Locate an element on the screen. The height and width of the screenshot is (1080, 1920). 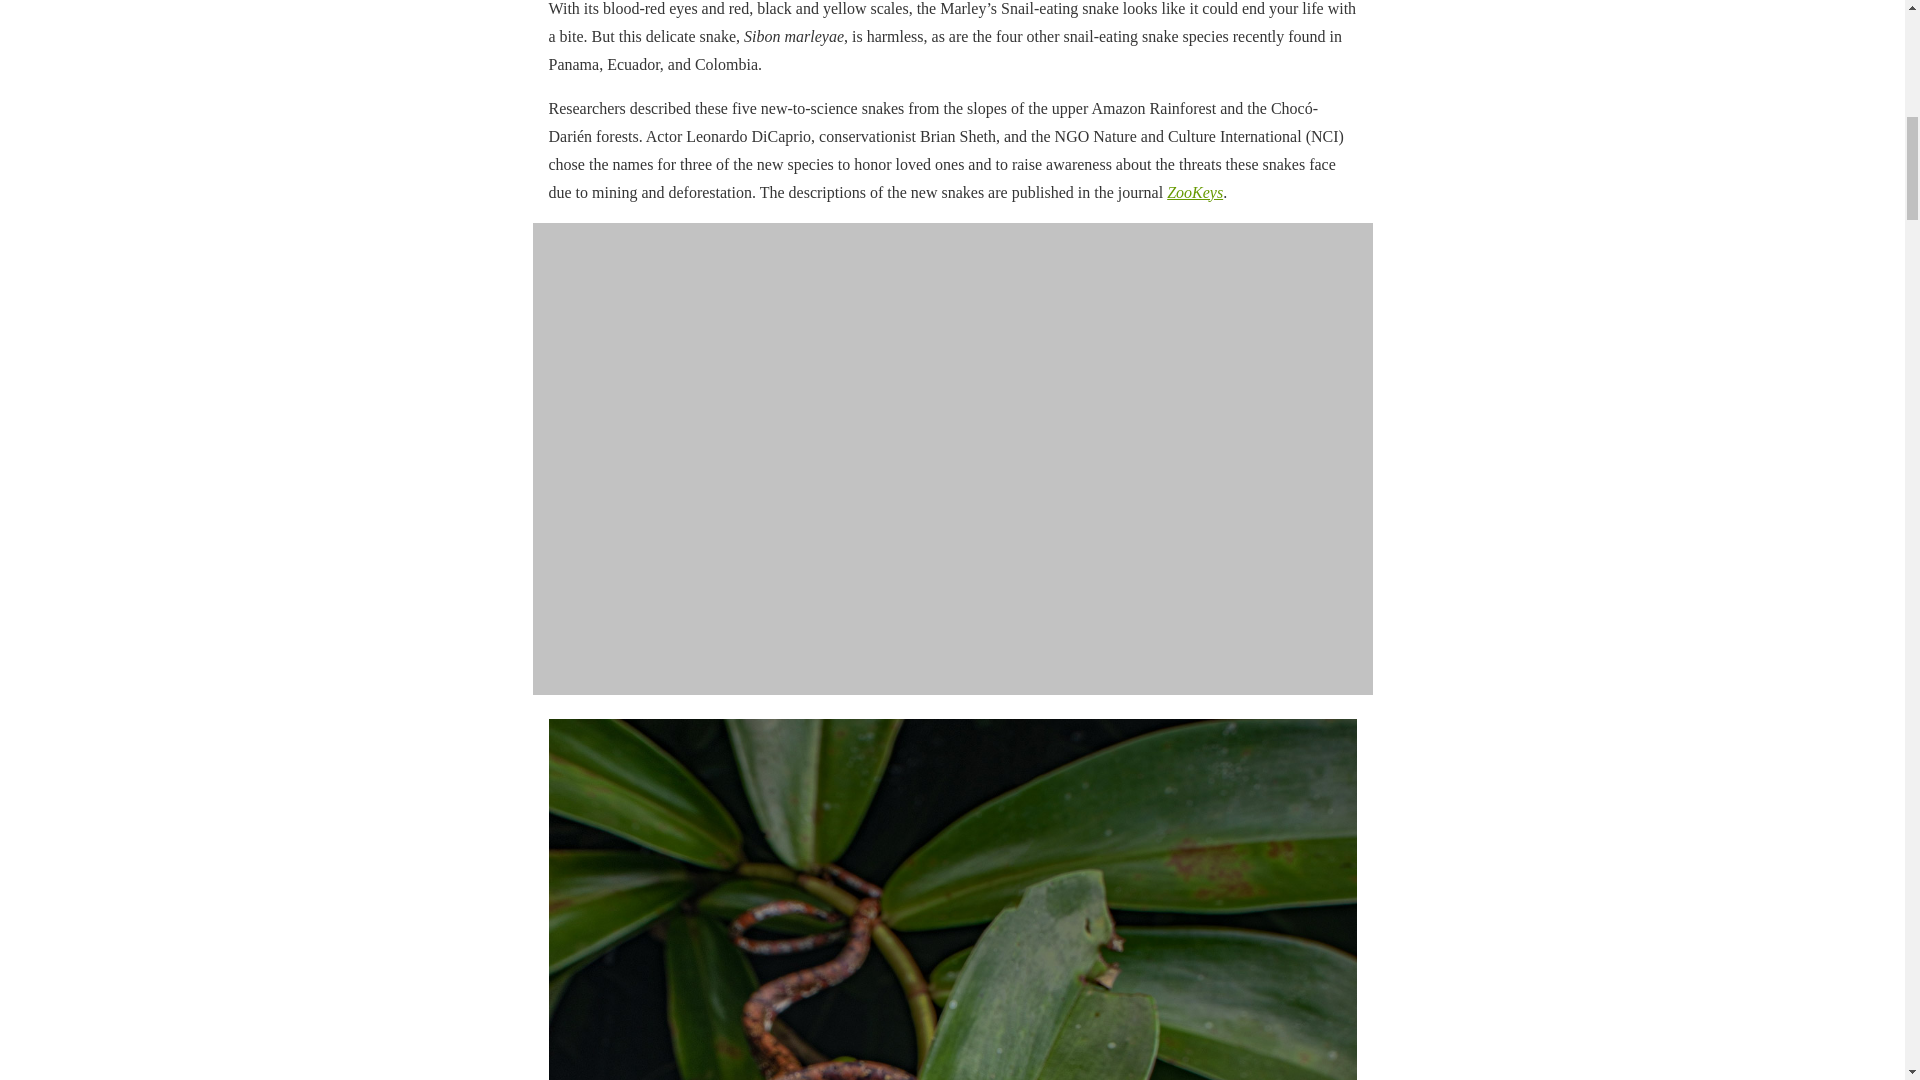
ZooKeys is located at coordinates (1195, 192).